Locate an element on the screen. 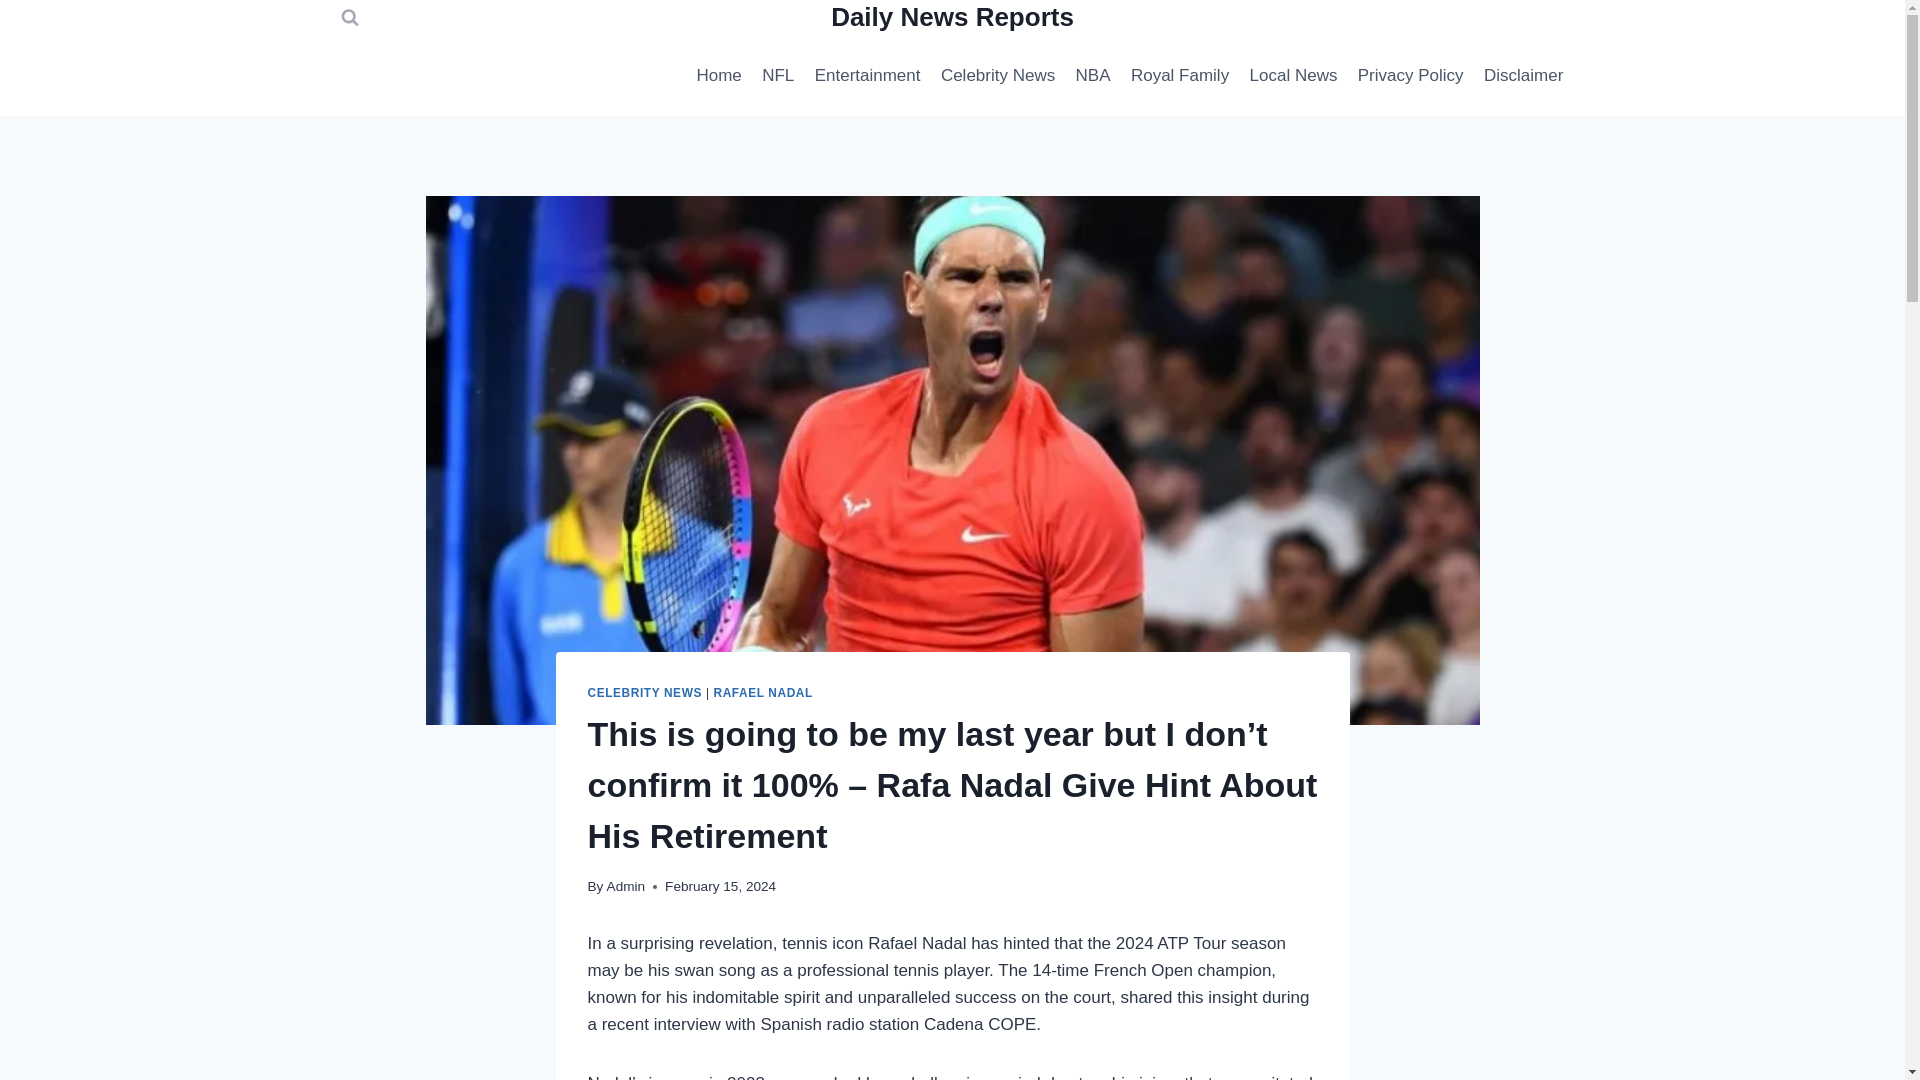  Celebrity News is located at coordinates (998, 76).